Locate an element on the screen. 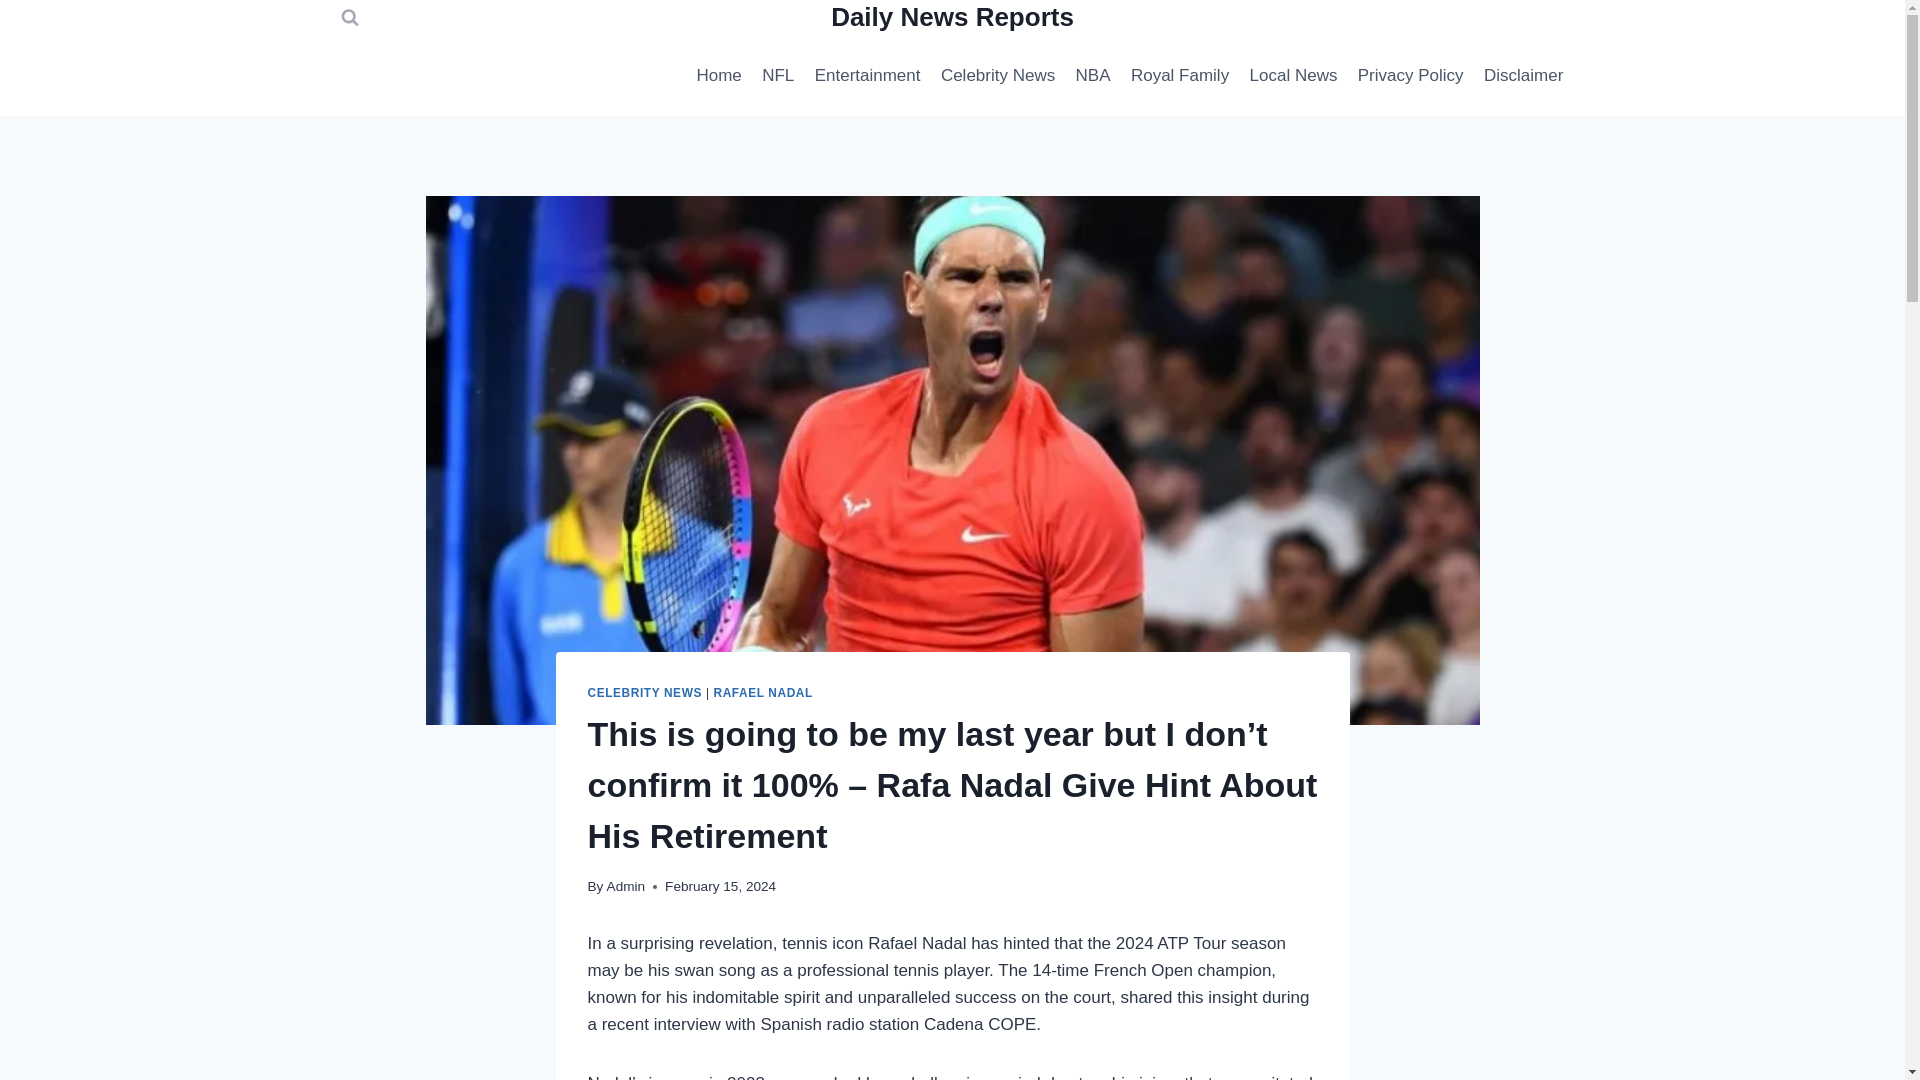  Celebrity News is located at coordinates (998, 76).